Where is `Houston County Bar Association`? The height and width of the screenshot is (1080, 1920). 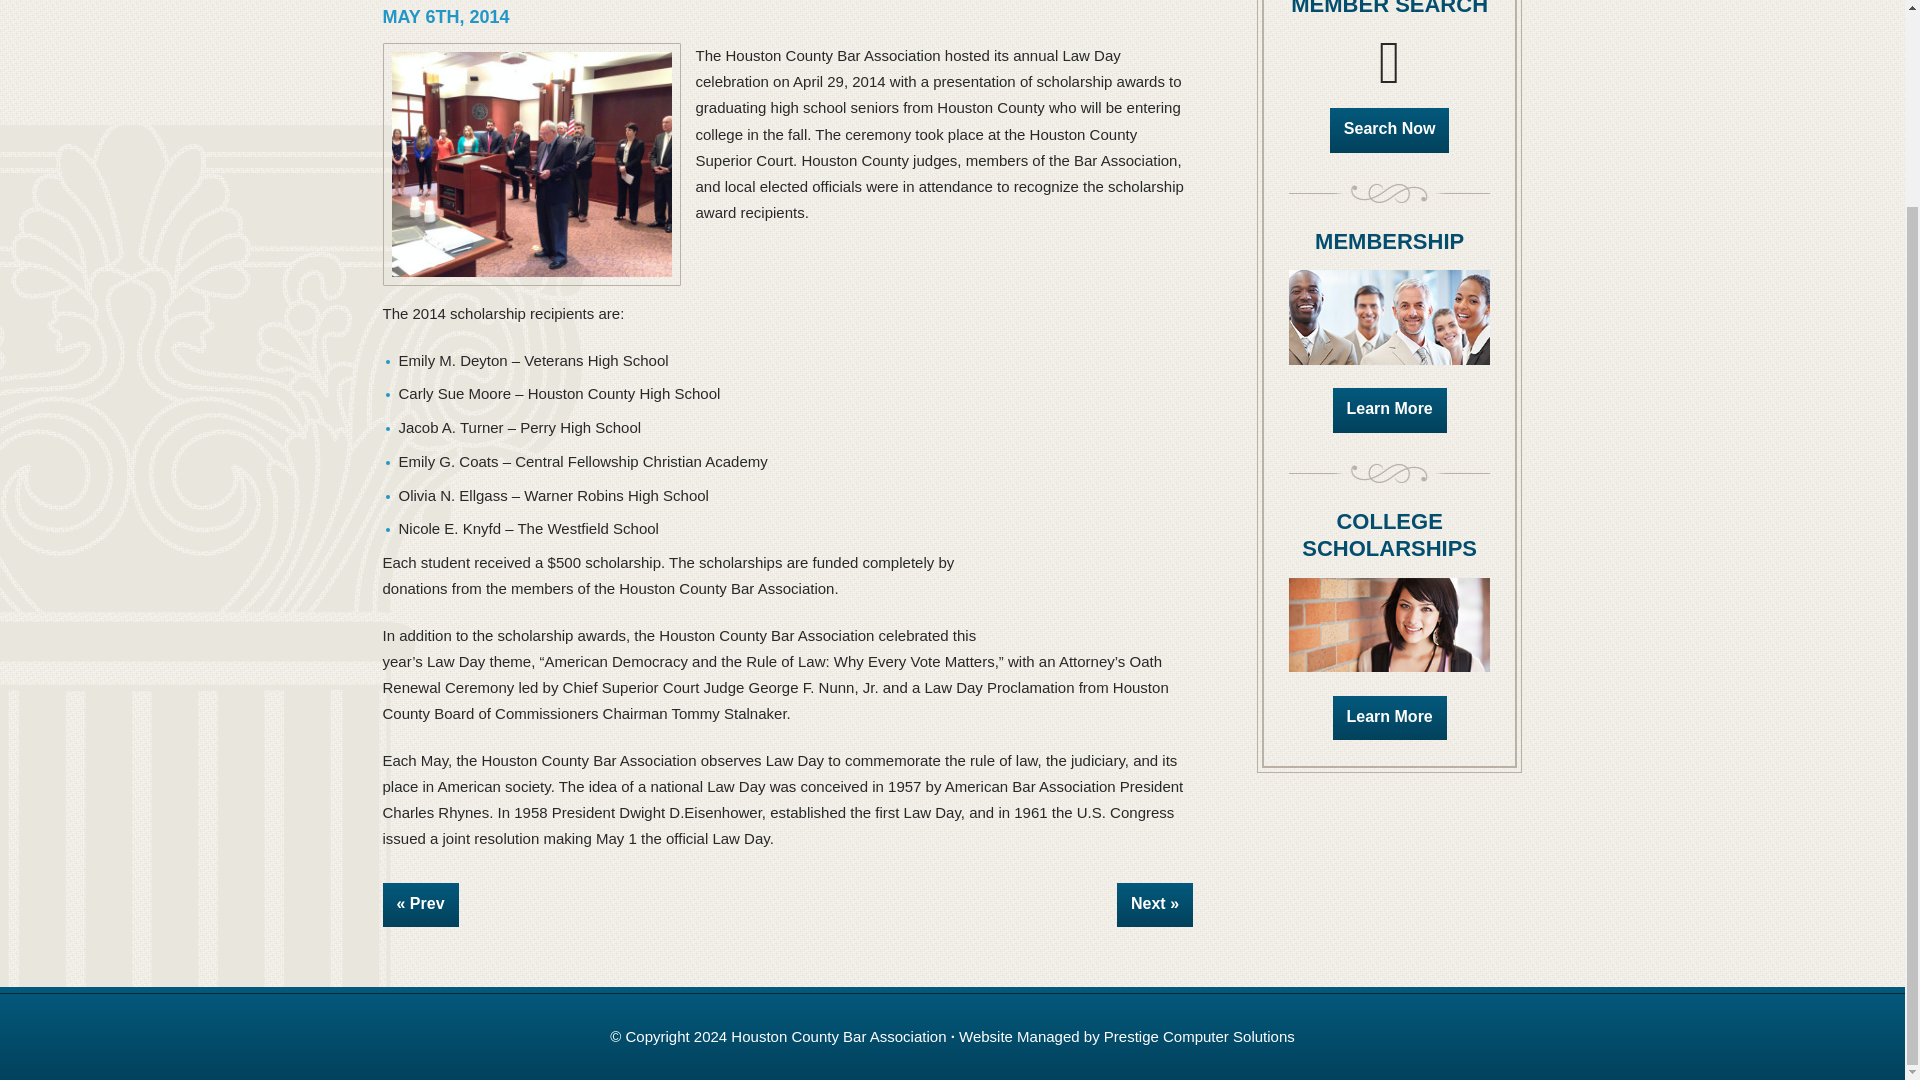 Houston County Bar Association is located at coordinates (838, 1036).